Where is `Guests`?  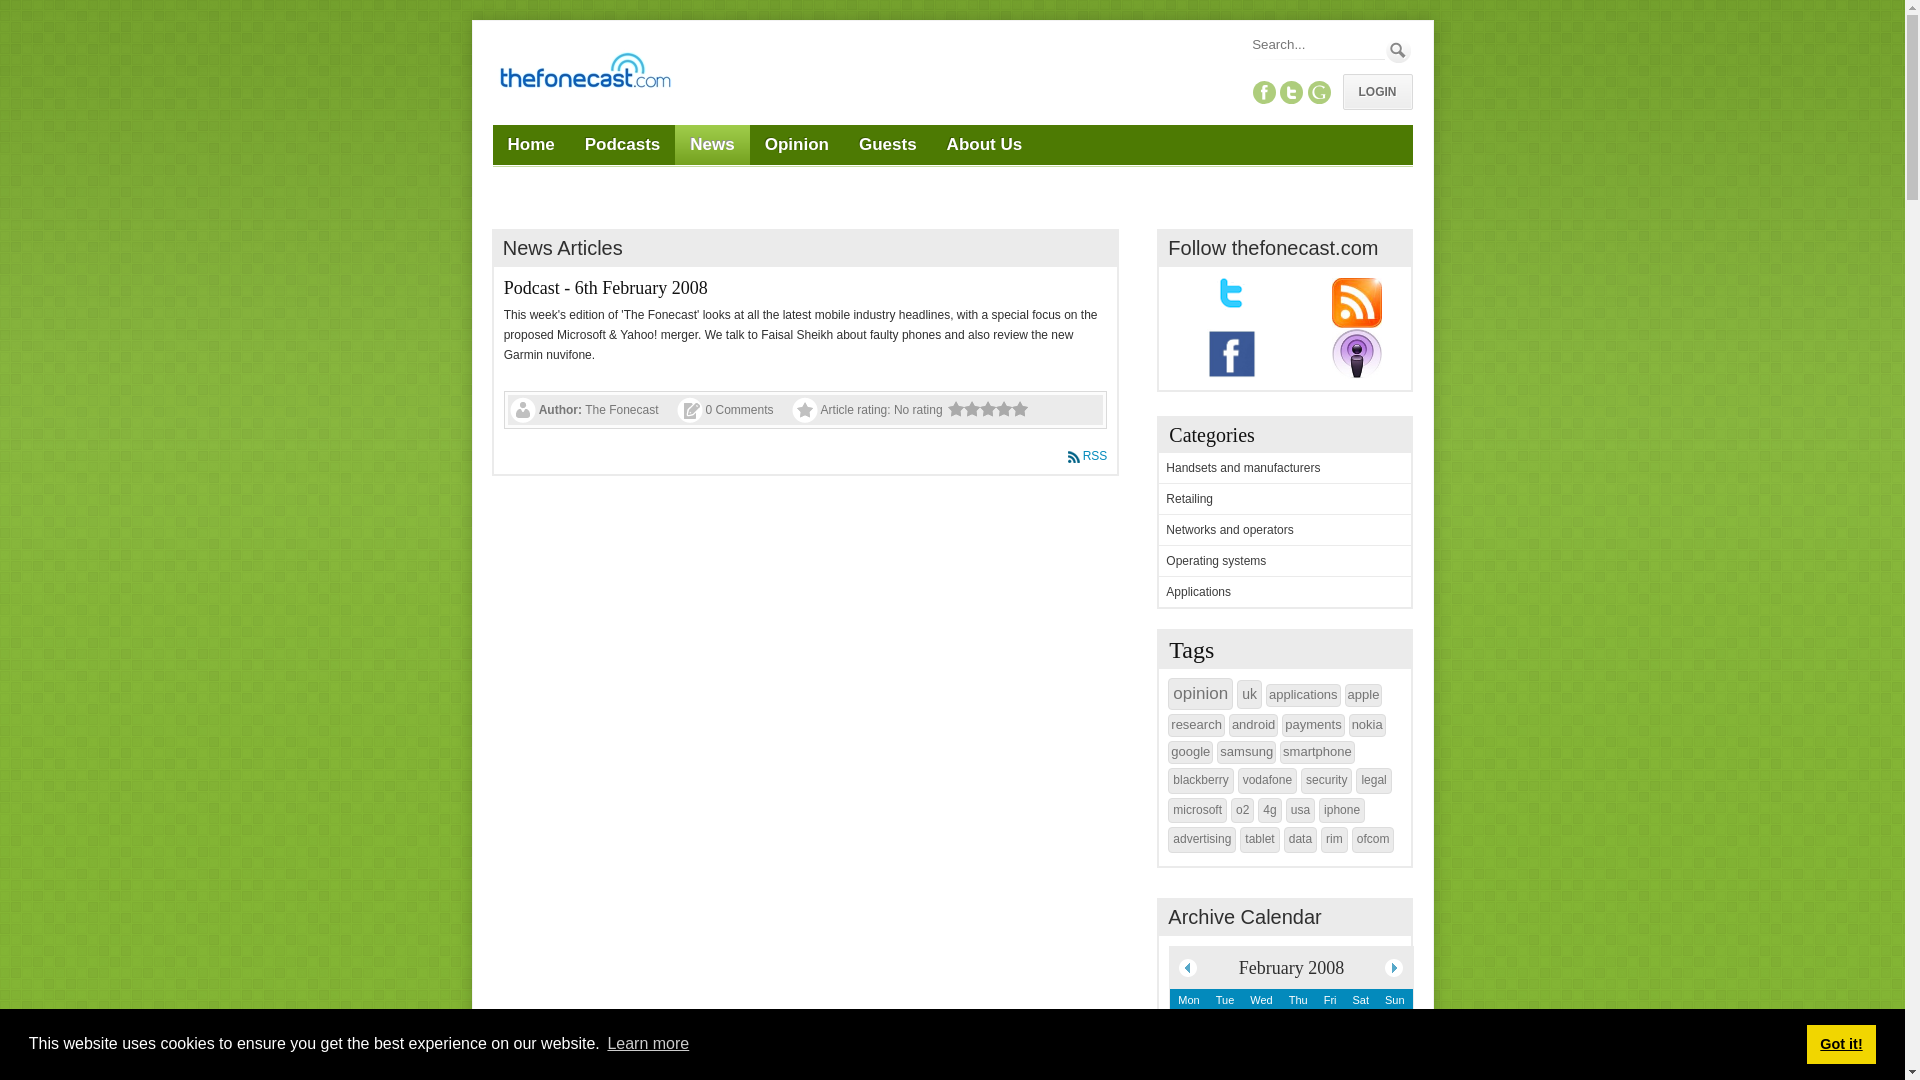
Guests is located at coordinates (888, 145).